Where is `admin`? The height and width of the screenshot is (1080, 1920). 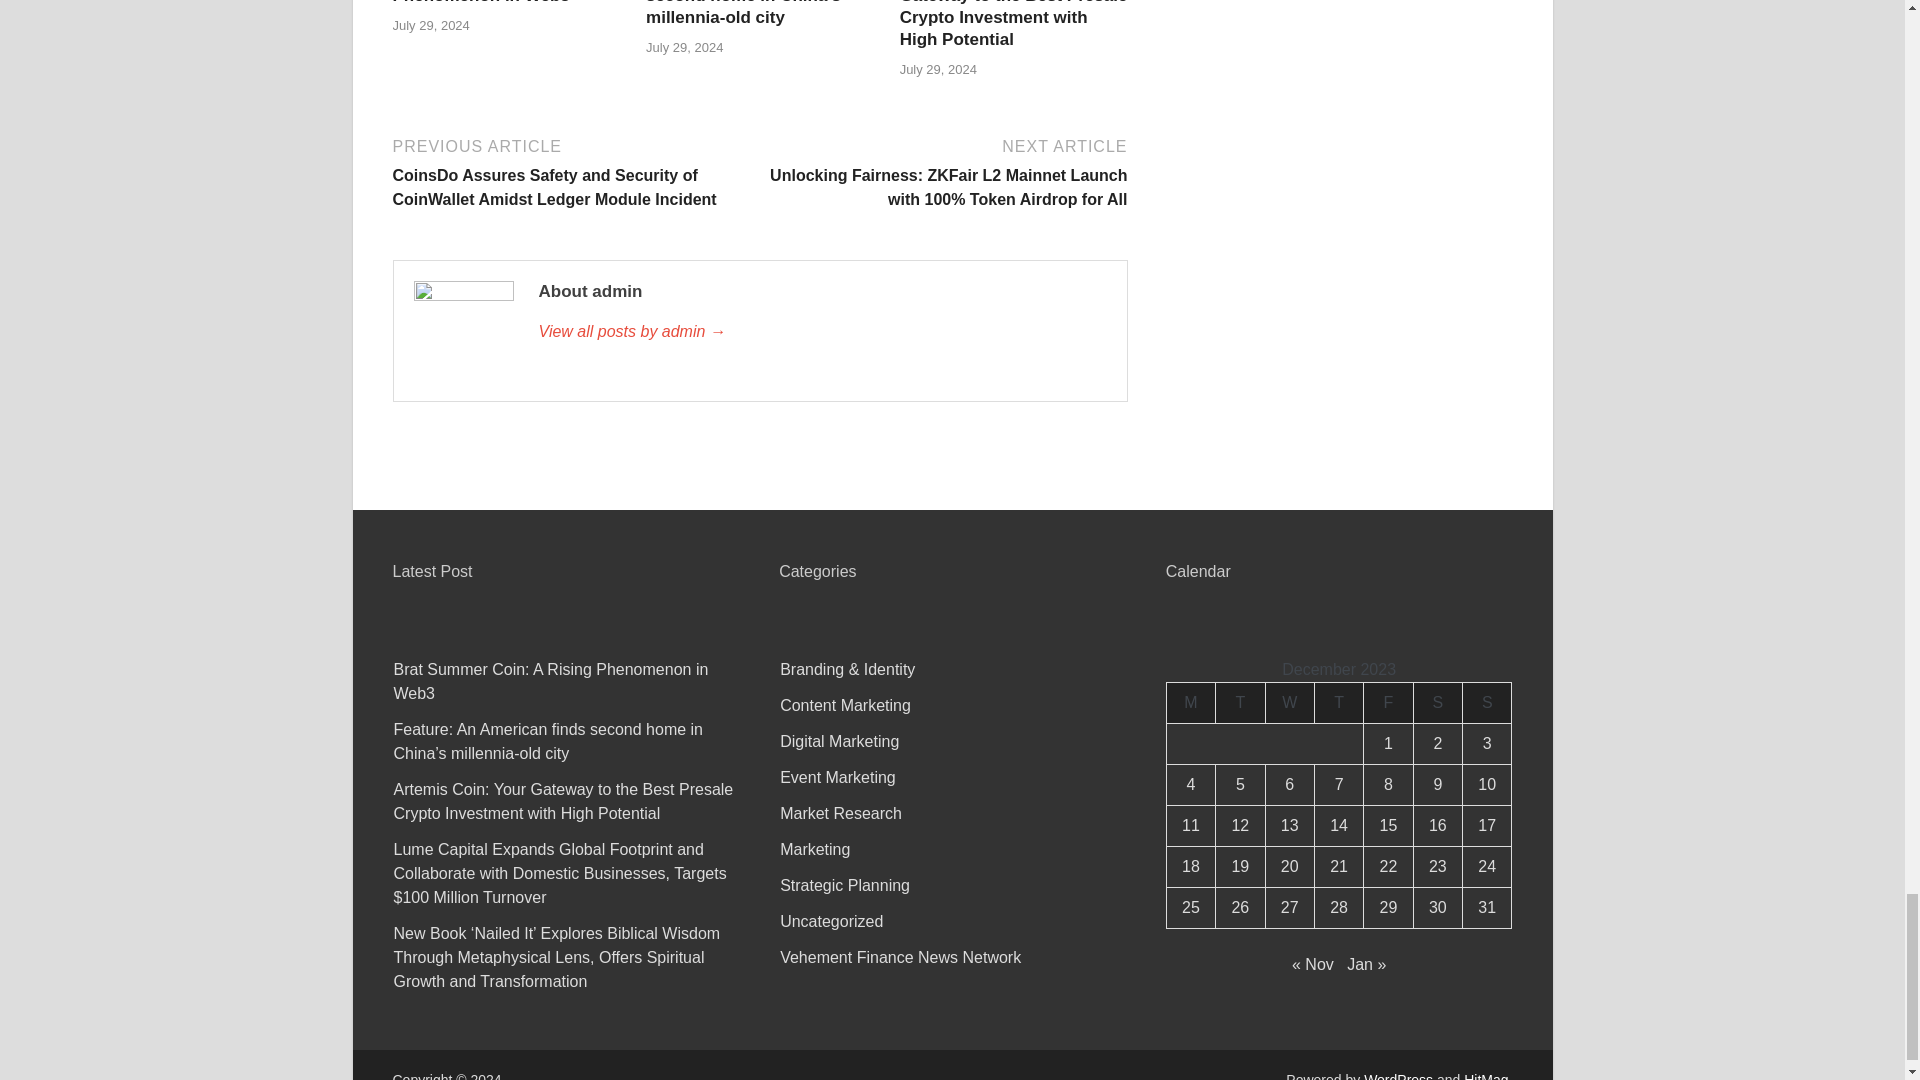 admin is located at coordinates (821, 332).